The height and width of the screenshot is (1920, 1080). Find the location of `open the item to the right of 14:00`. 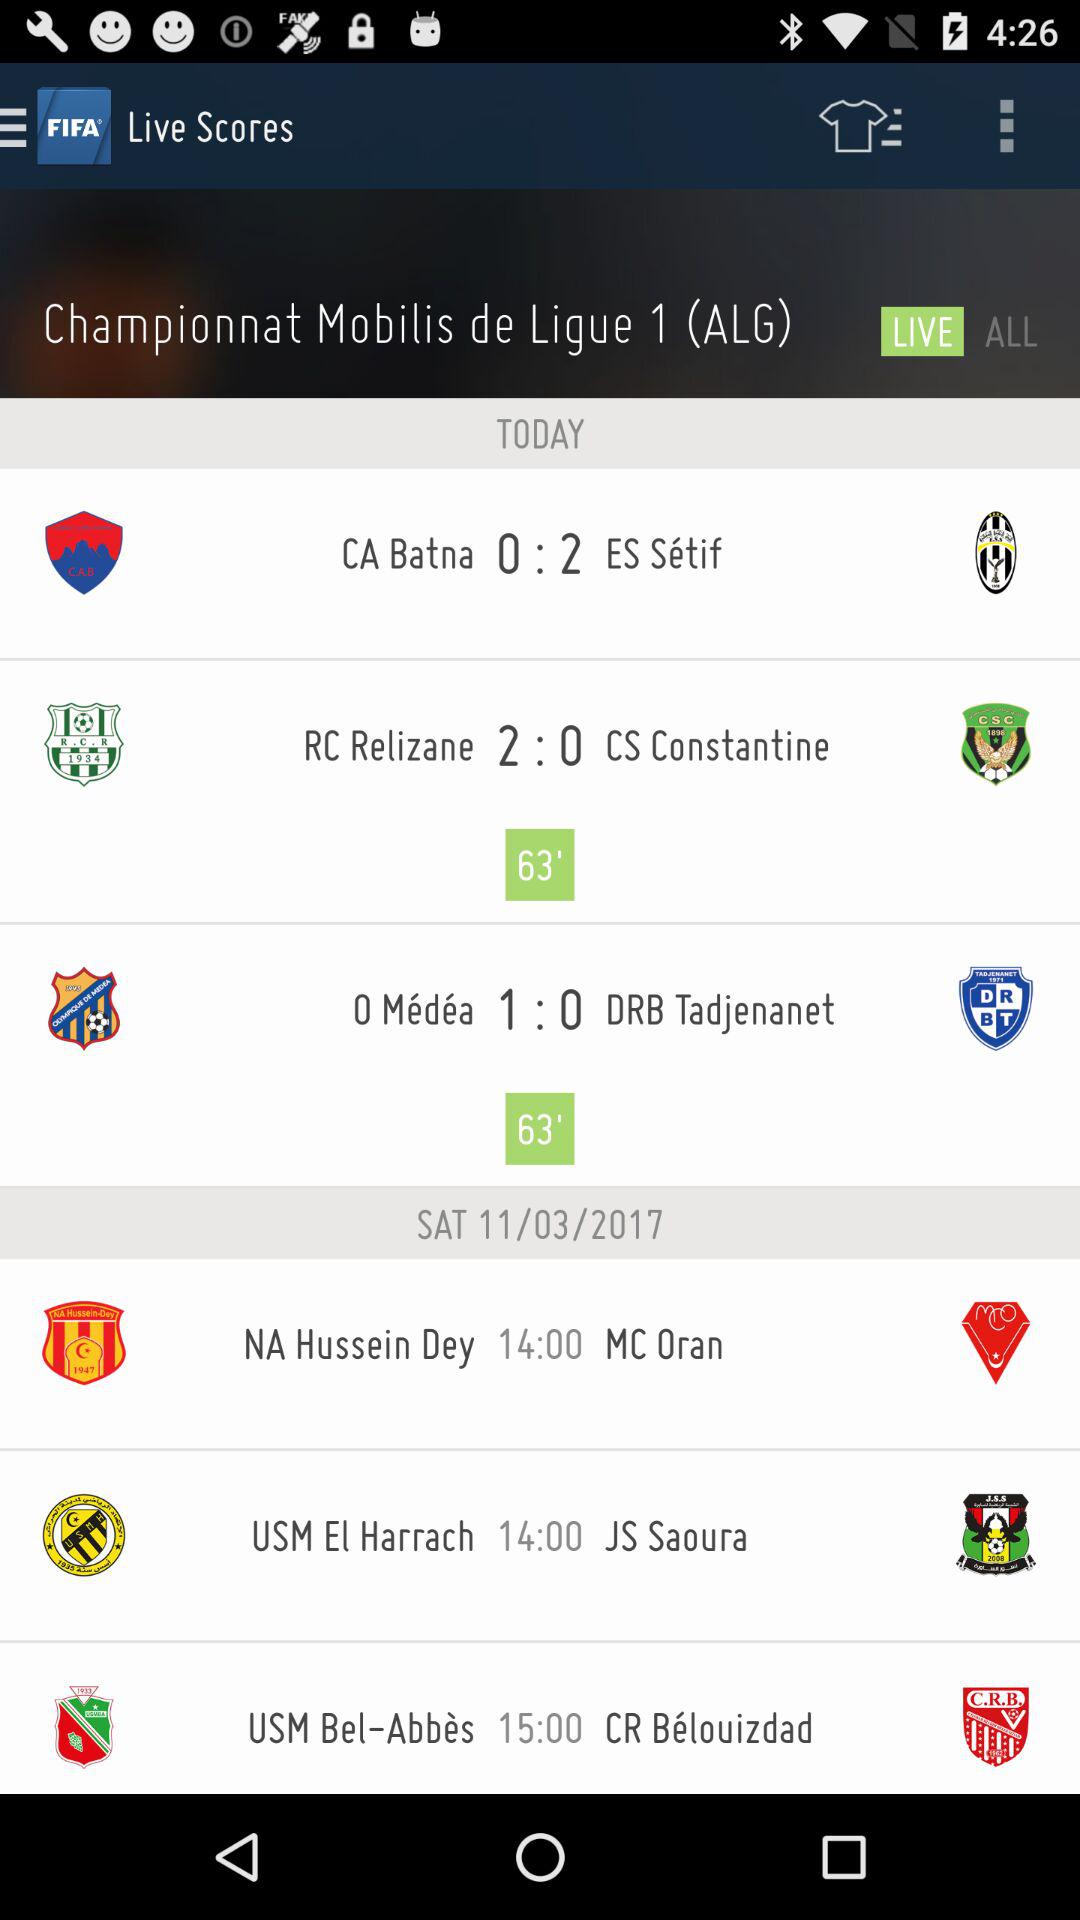

open the item to the right of 14:00 is located at coordinates (758, 1343).